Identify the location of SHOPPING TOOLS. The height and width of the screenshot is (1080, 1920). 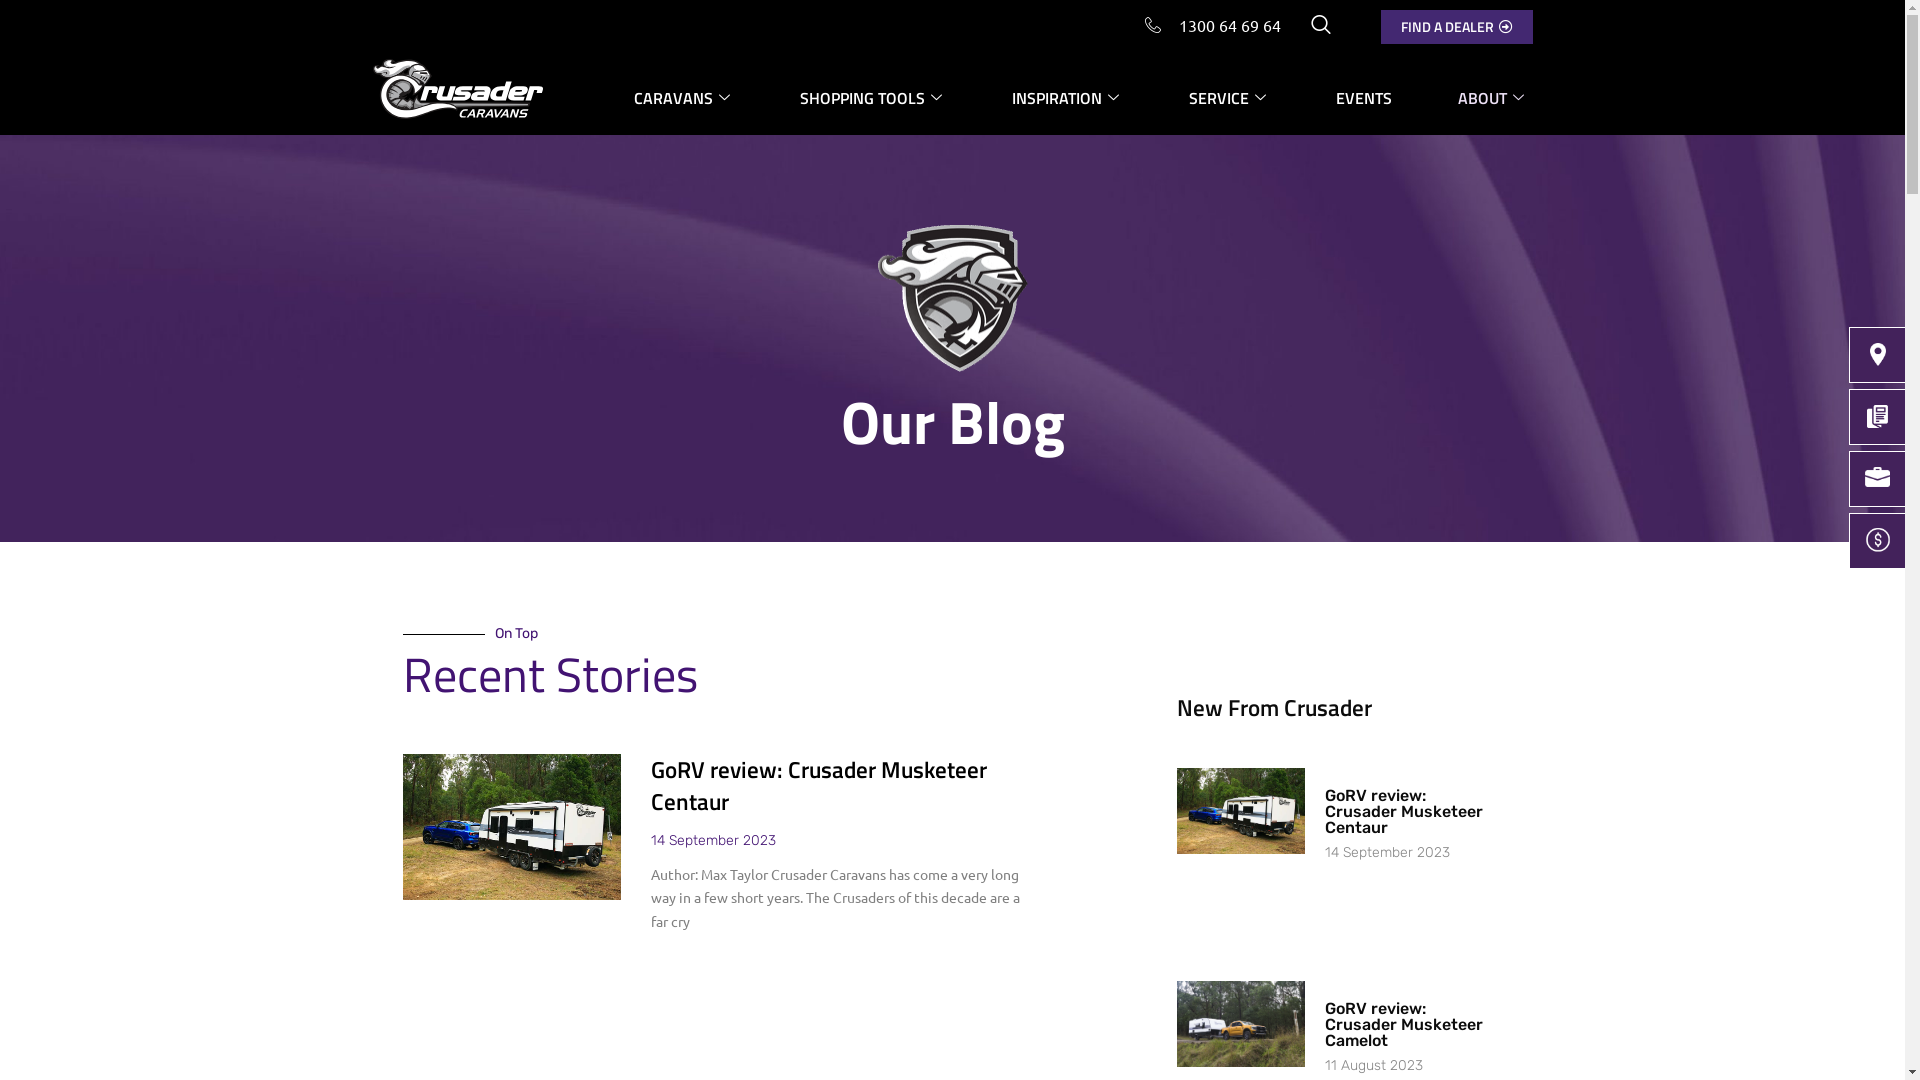
(874, 98).